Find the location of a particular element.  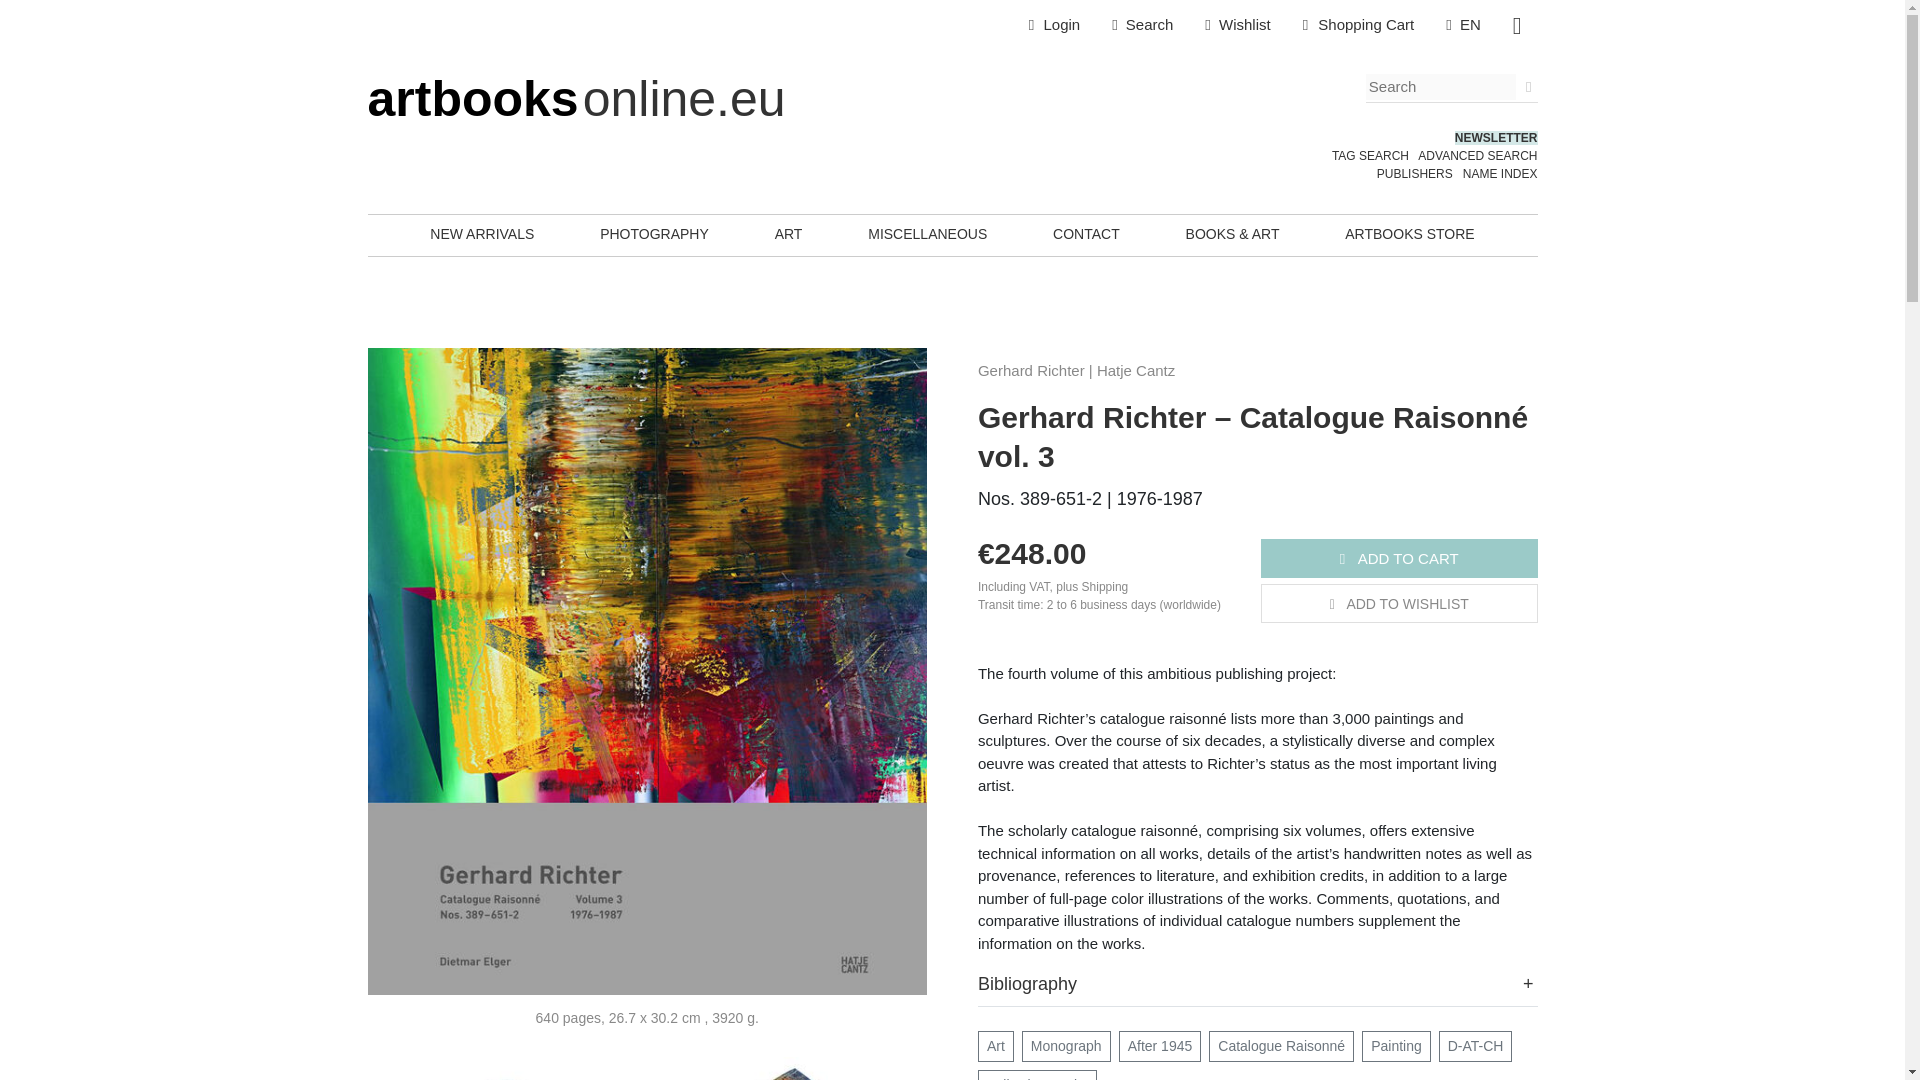

NEW ARRIVALS is located at coordinates (482, 234).